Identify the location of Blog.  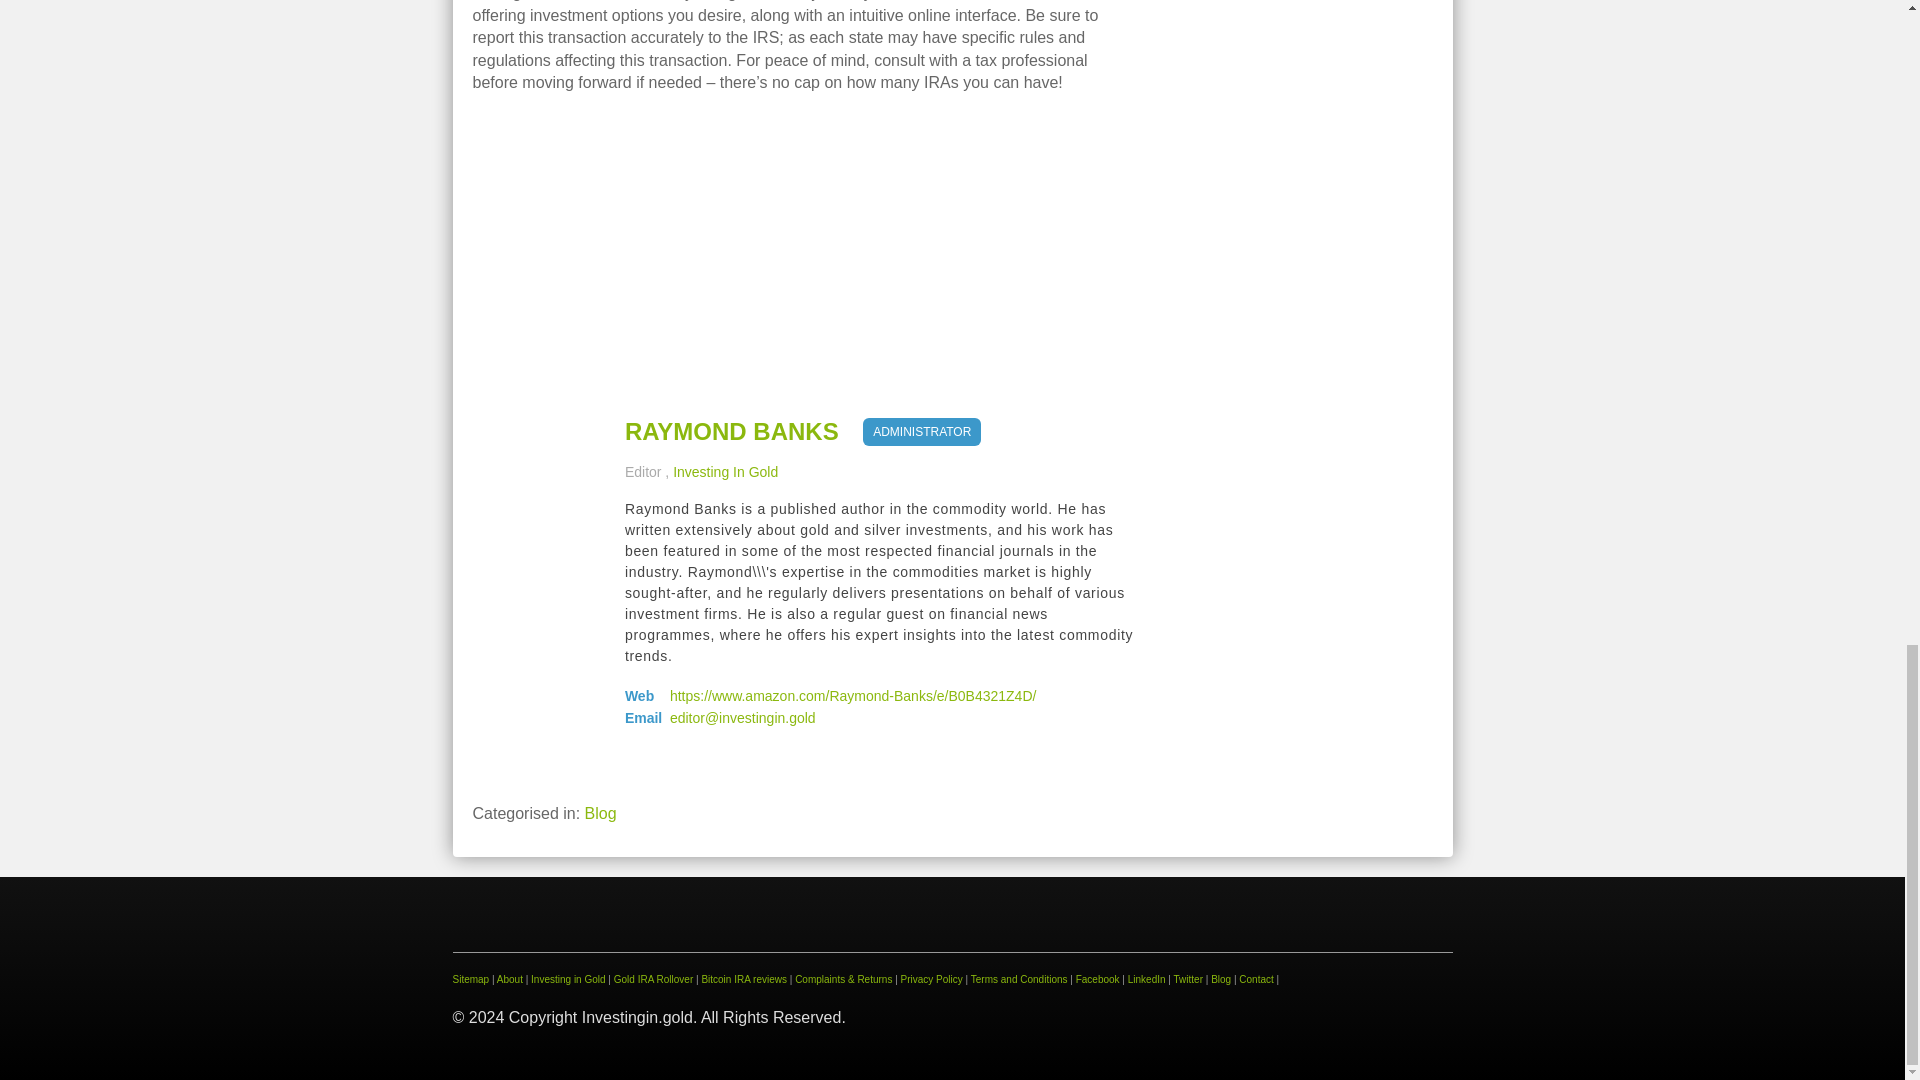
(1220, 979).